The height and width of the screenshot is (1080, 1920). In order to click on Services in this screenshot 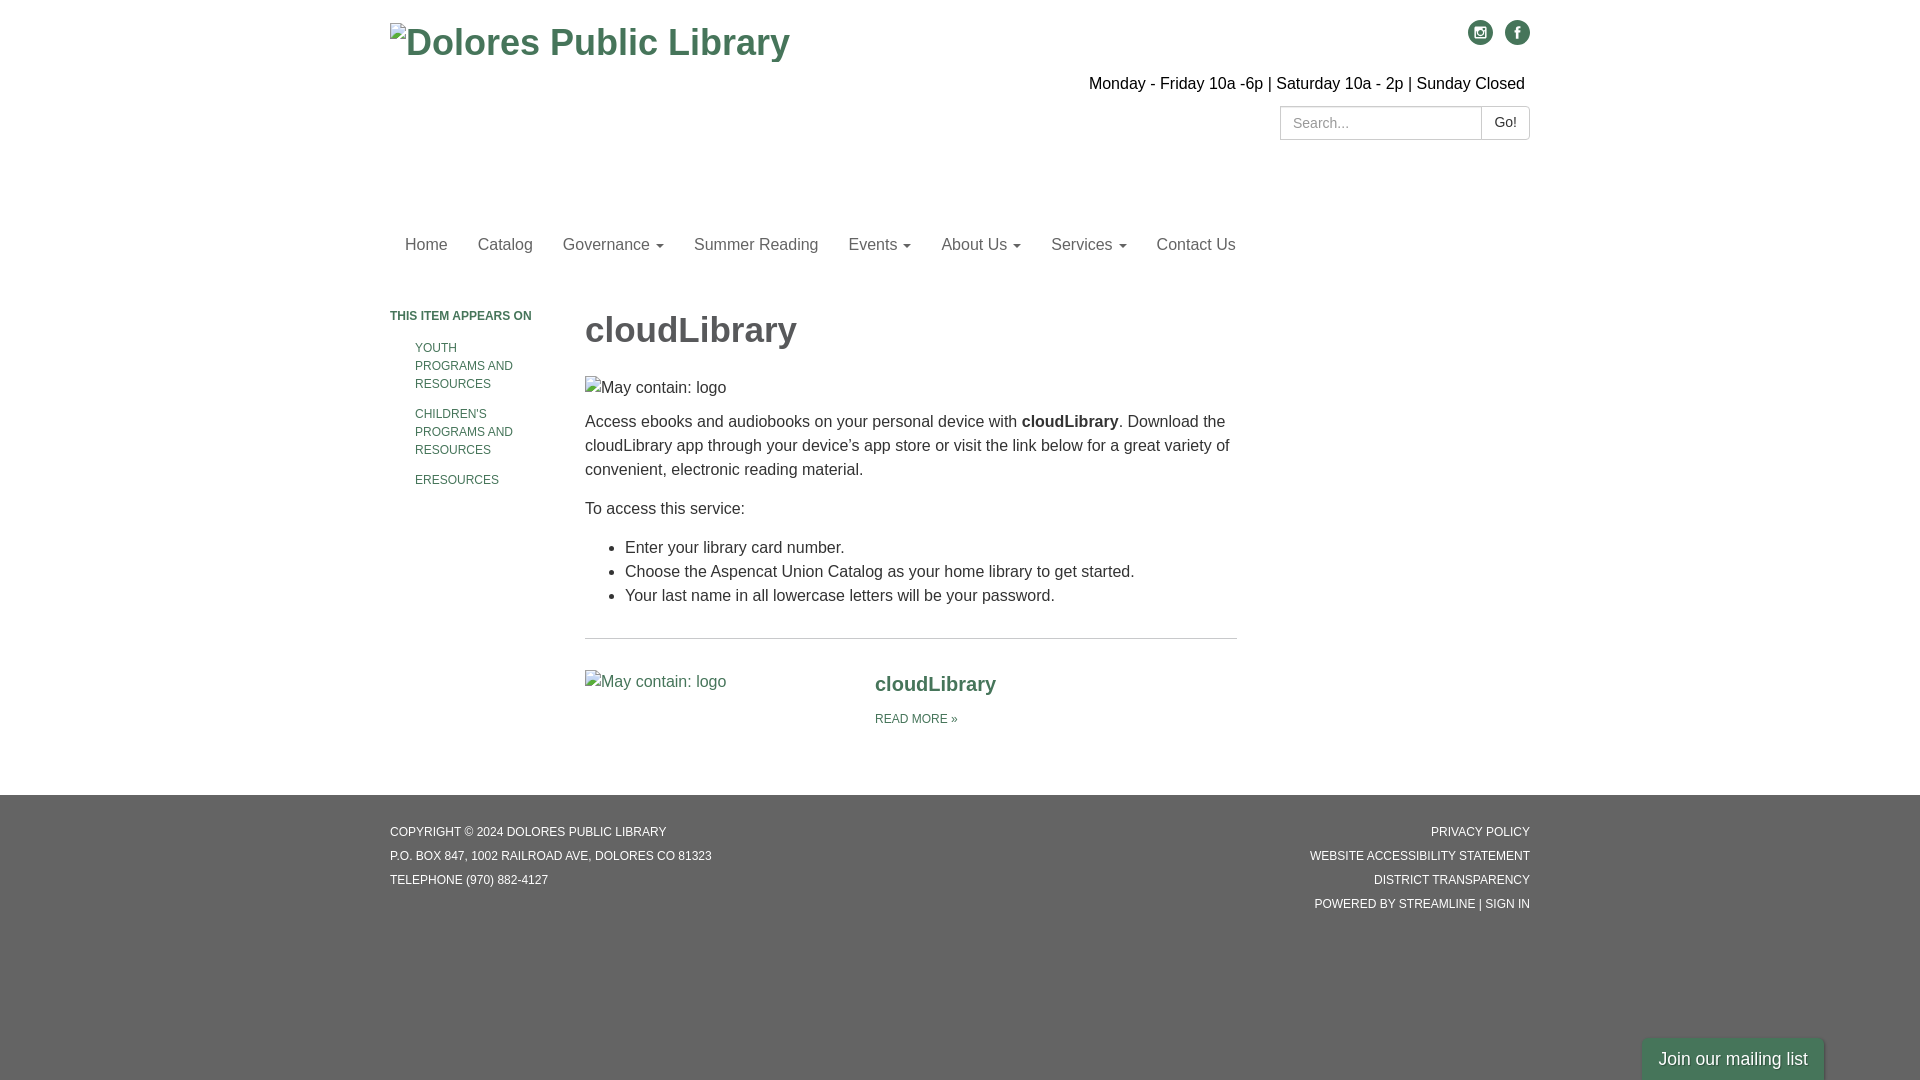, I will do `click(1088, 245)`.